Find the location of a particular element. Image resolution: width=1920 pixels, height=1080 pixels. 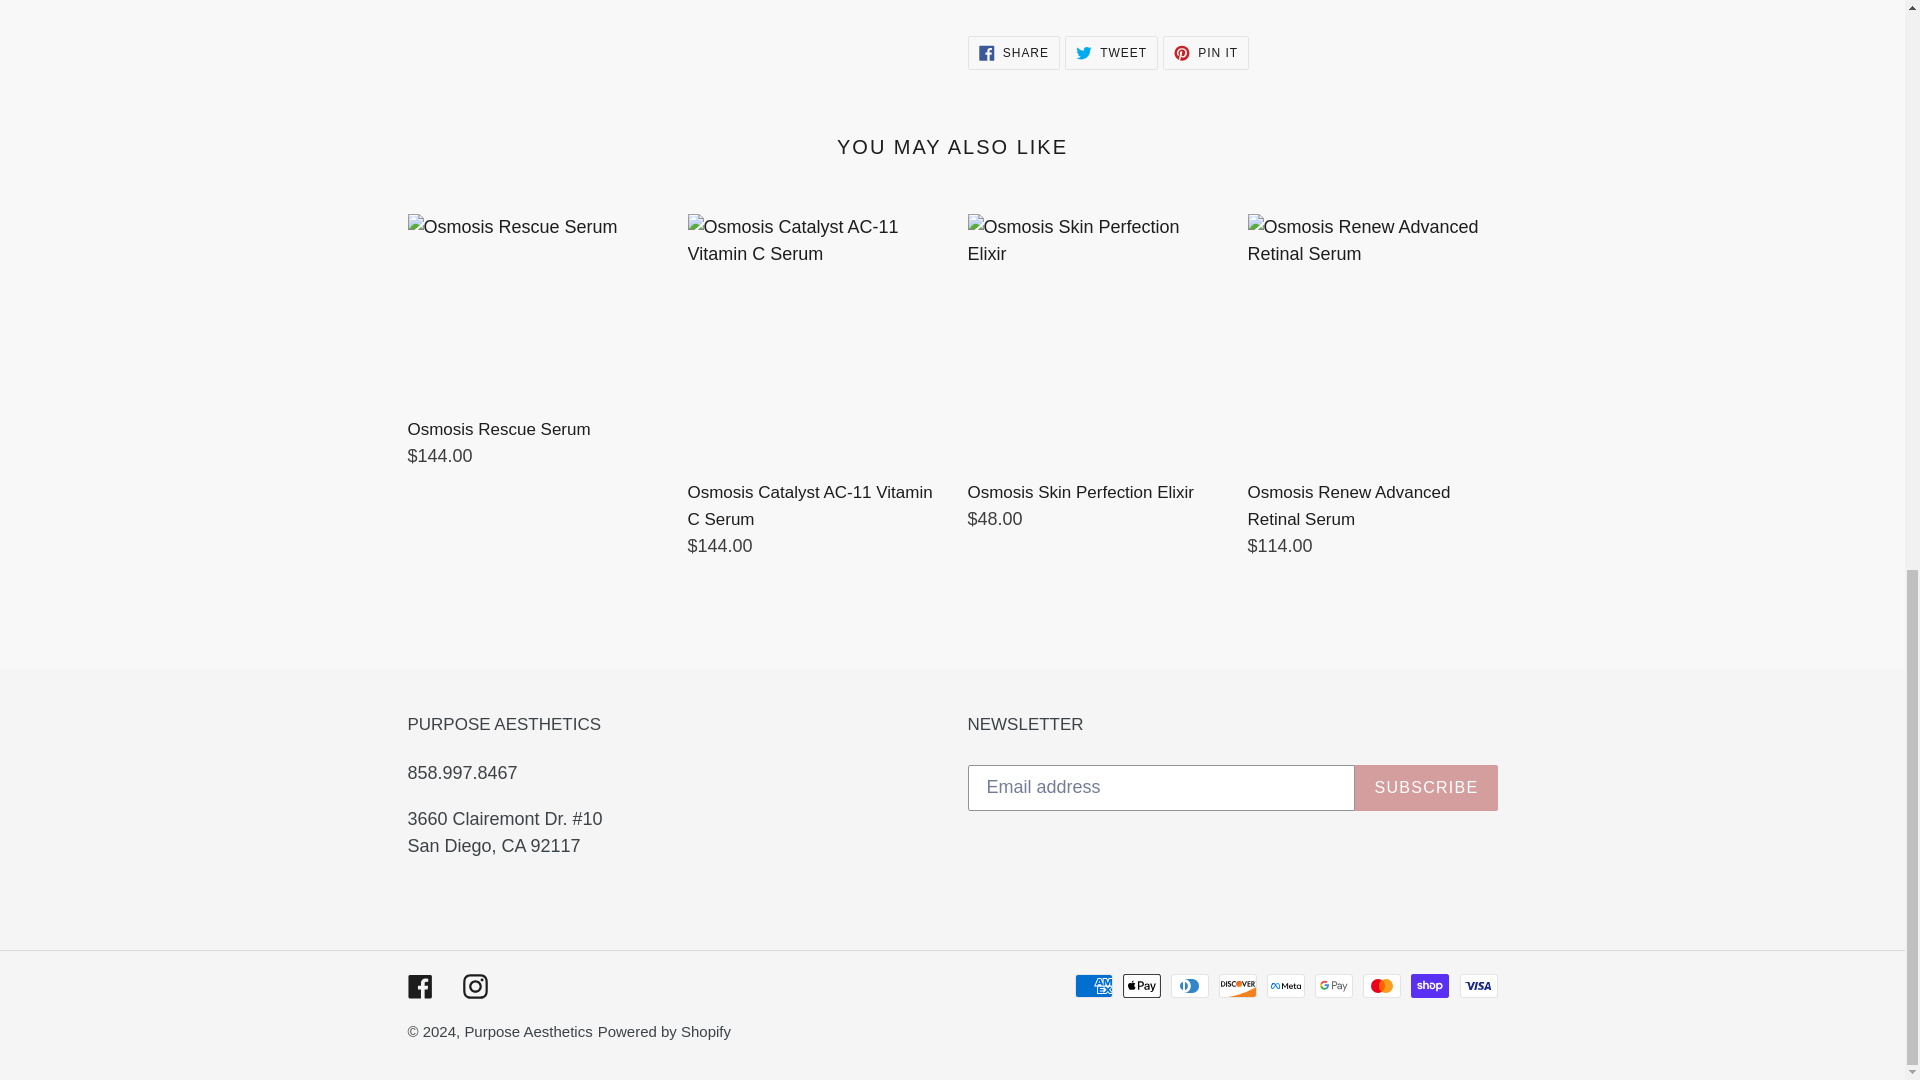

Powered by Shopify is located at coordinates (528, 1031).